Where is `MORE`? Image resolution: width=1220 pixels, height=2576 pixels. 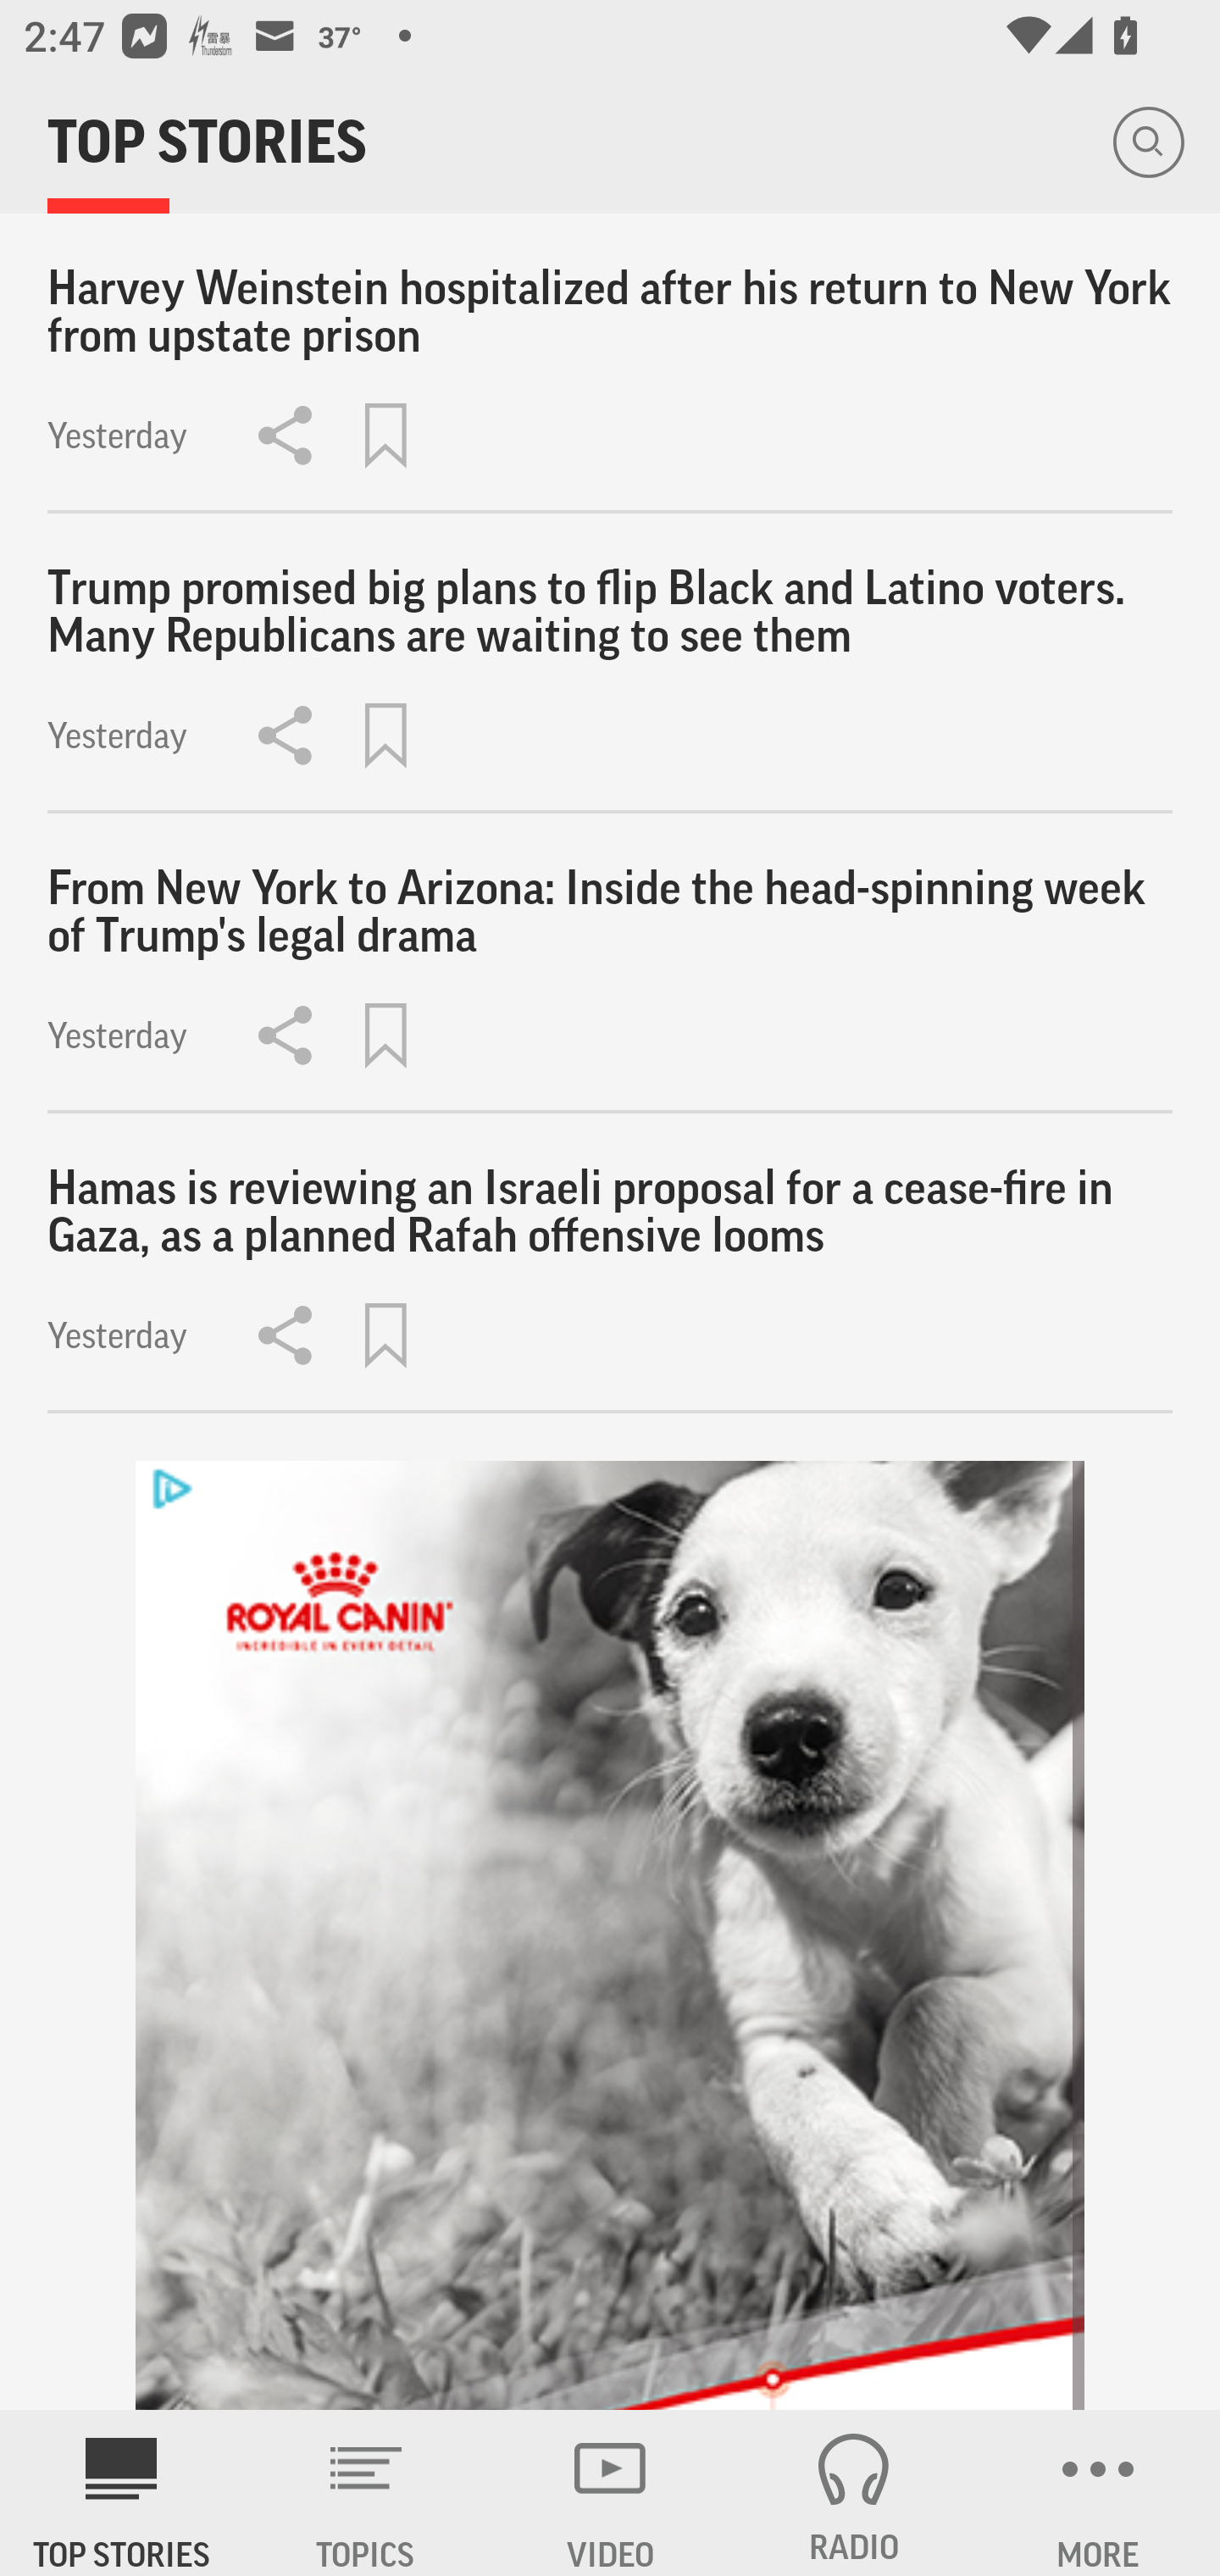
MORE is located at coordinates (1098, 2493).